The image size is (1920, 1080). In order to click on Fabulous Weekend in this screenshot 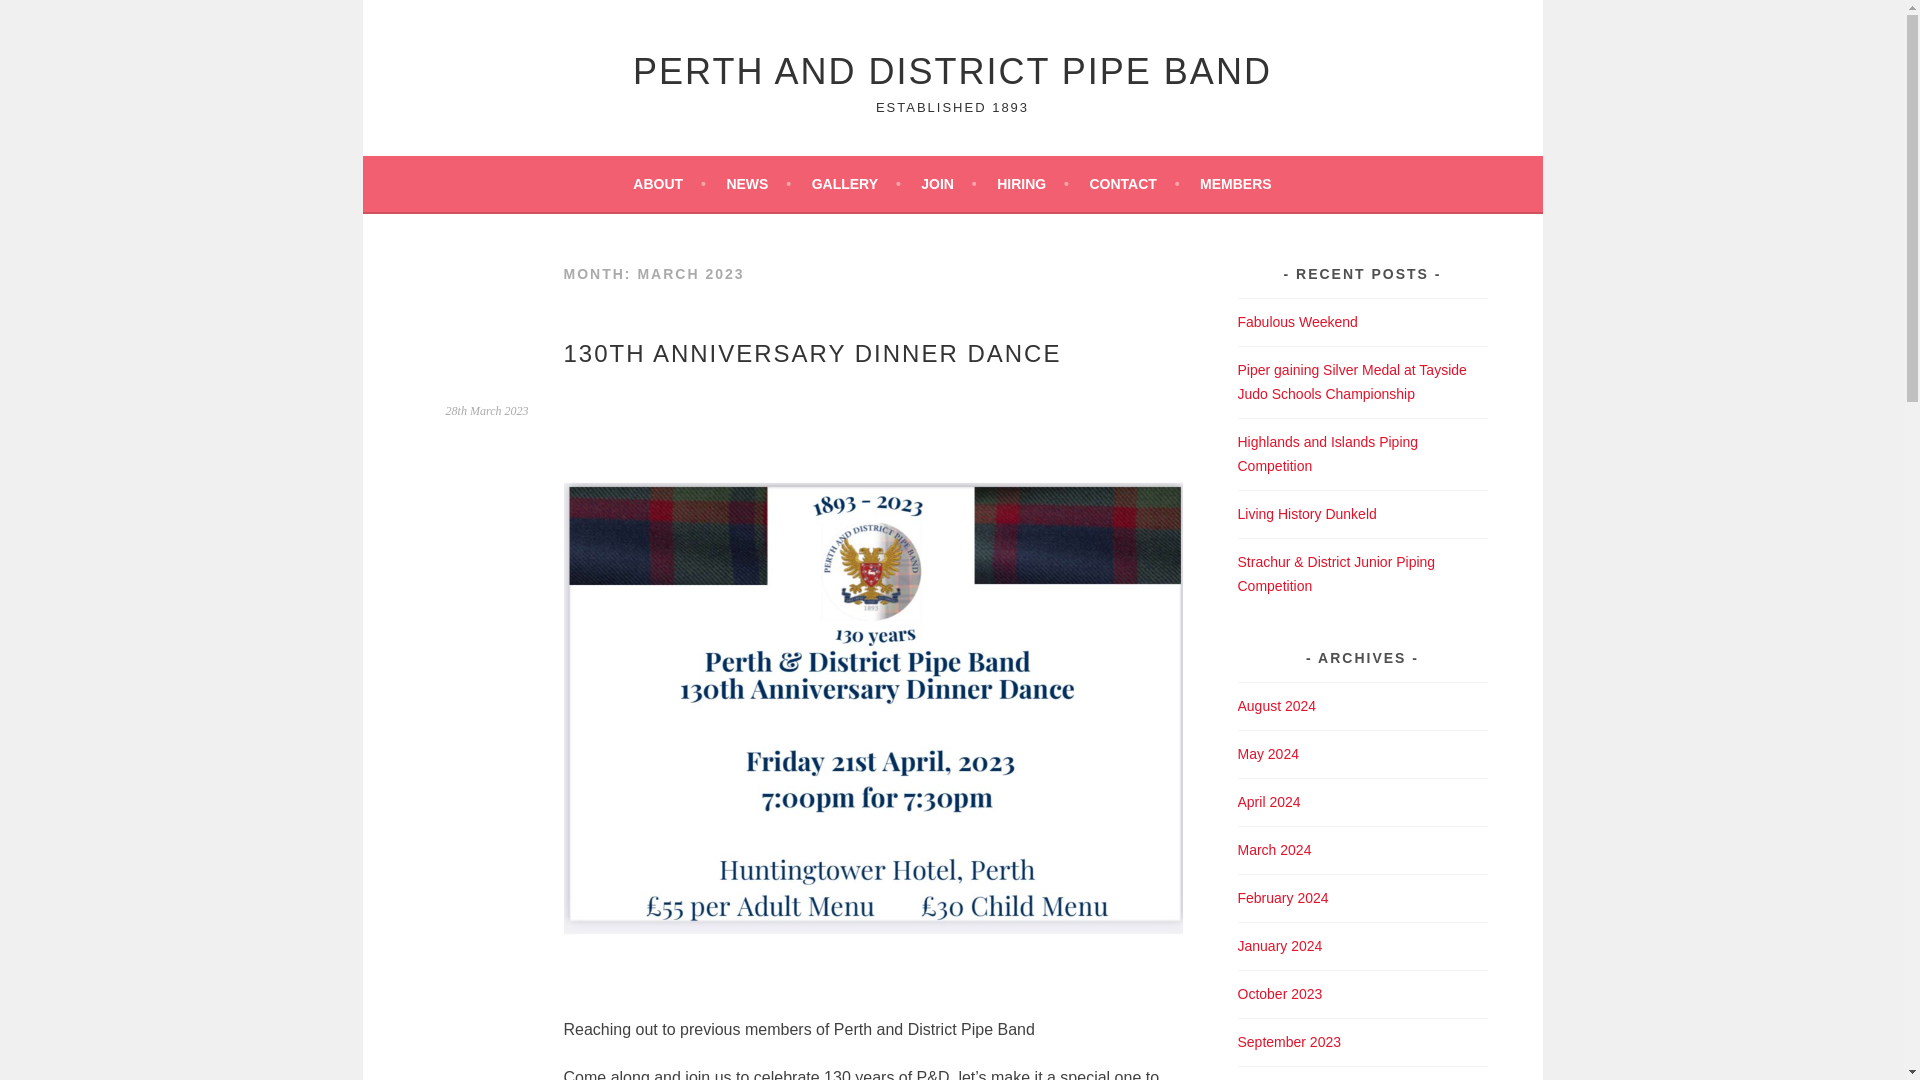, I will do `click(1298, 322)`.